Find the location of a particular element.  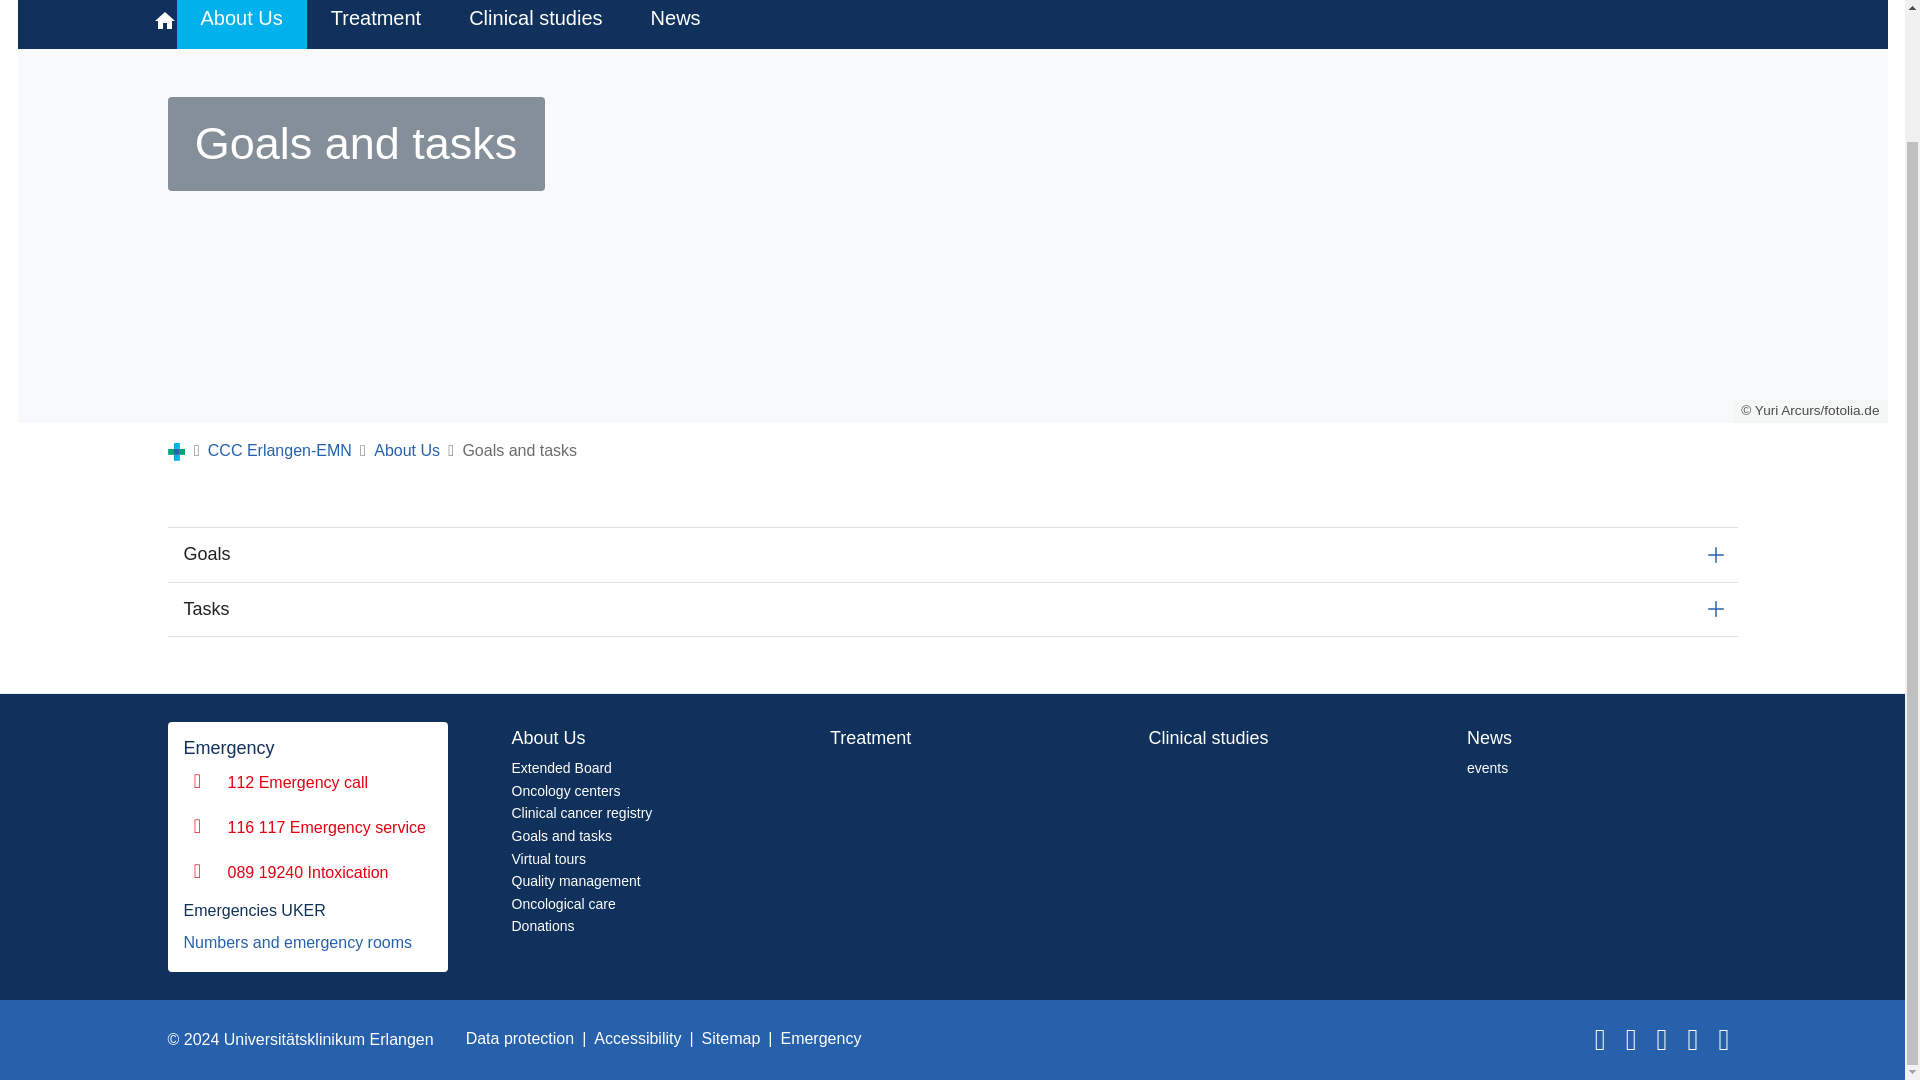

Clinical studies is located at coordinates (535, 24).